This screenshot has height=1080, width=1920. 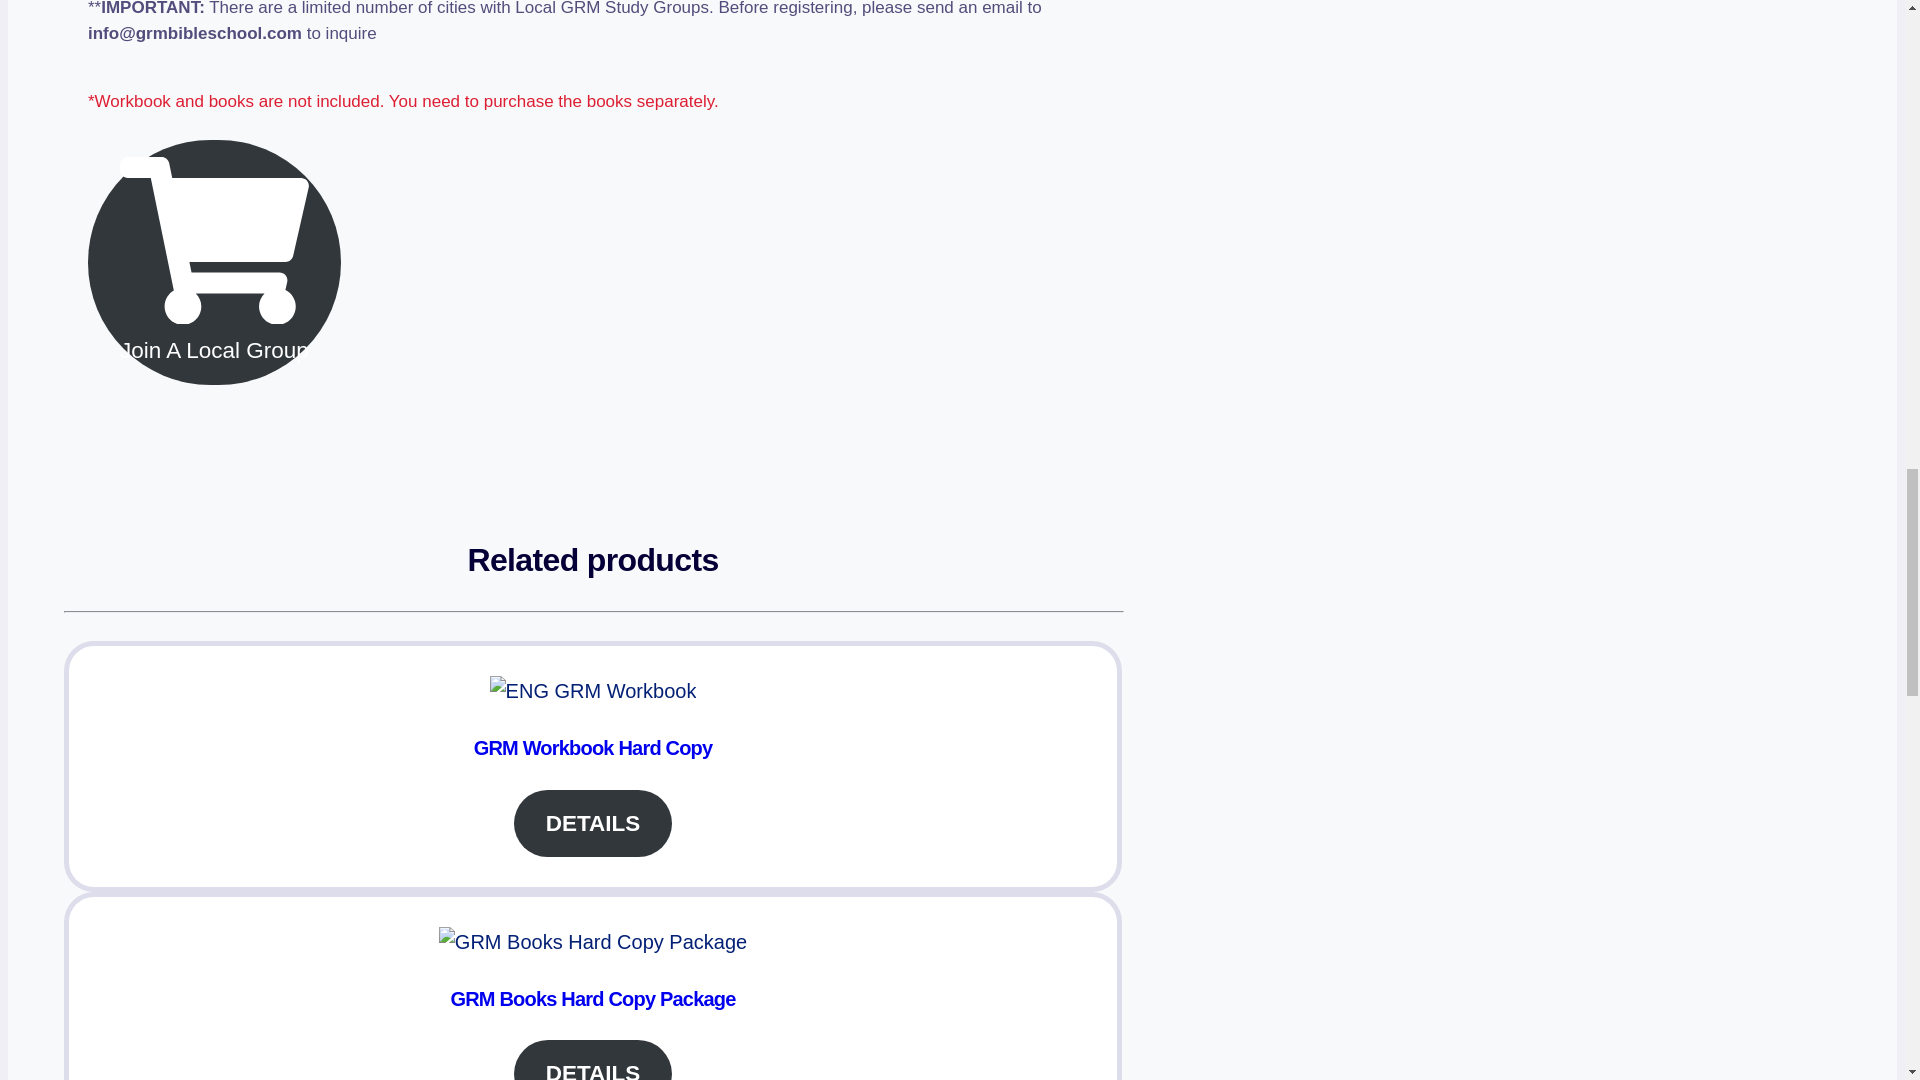 I want to click on Join A Local Group, so click(x=214, y=262).